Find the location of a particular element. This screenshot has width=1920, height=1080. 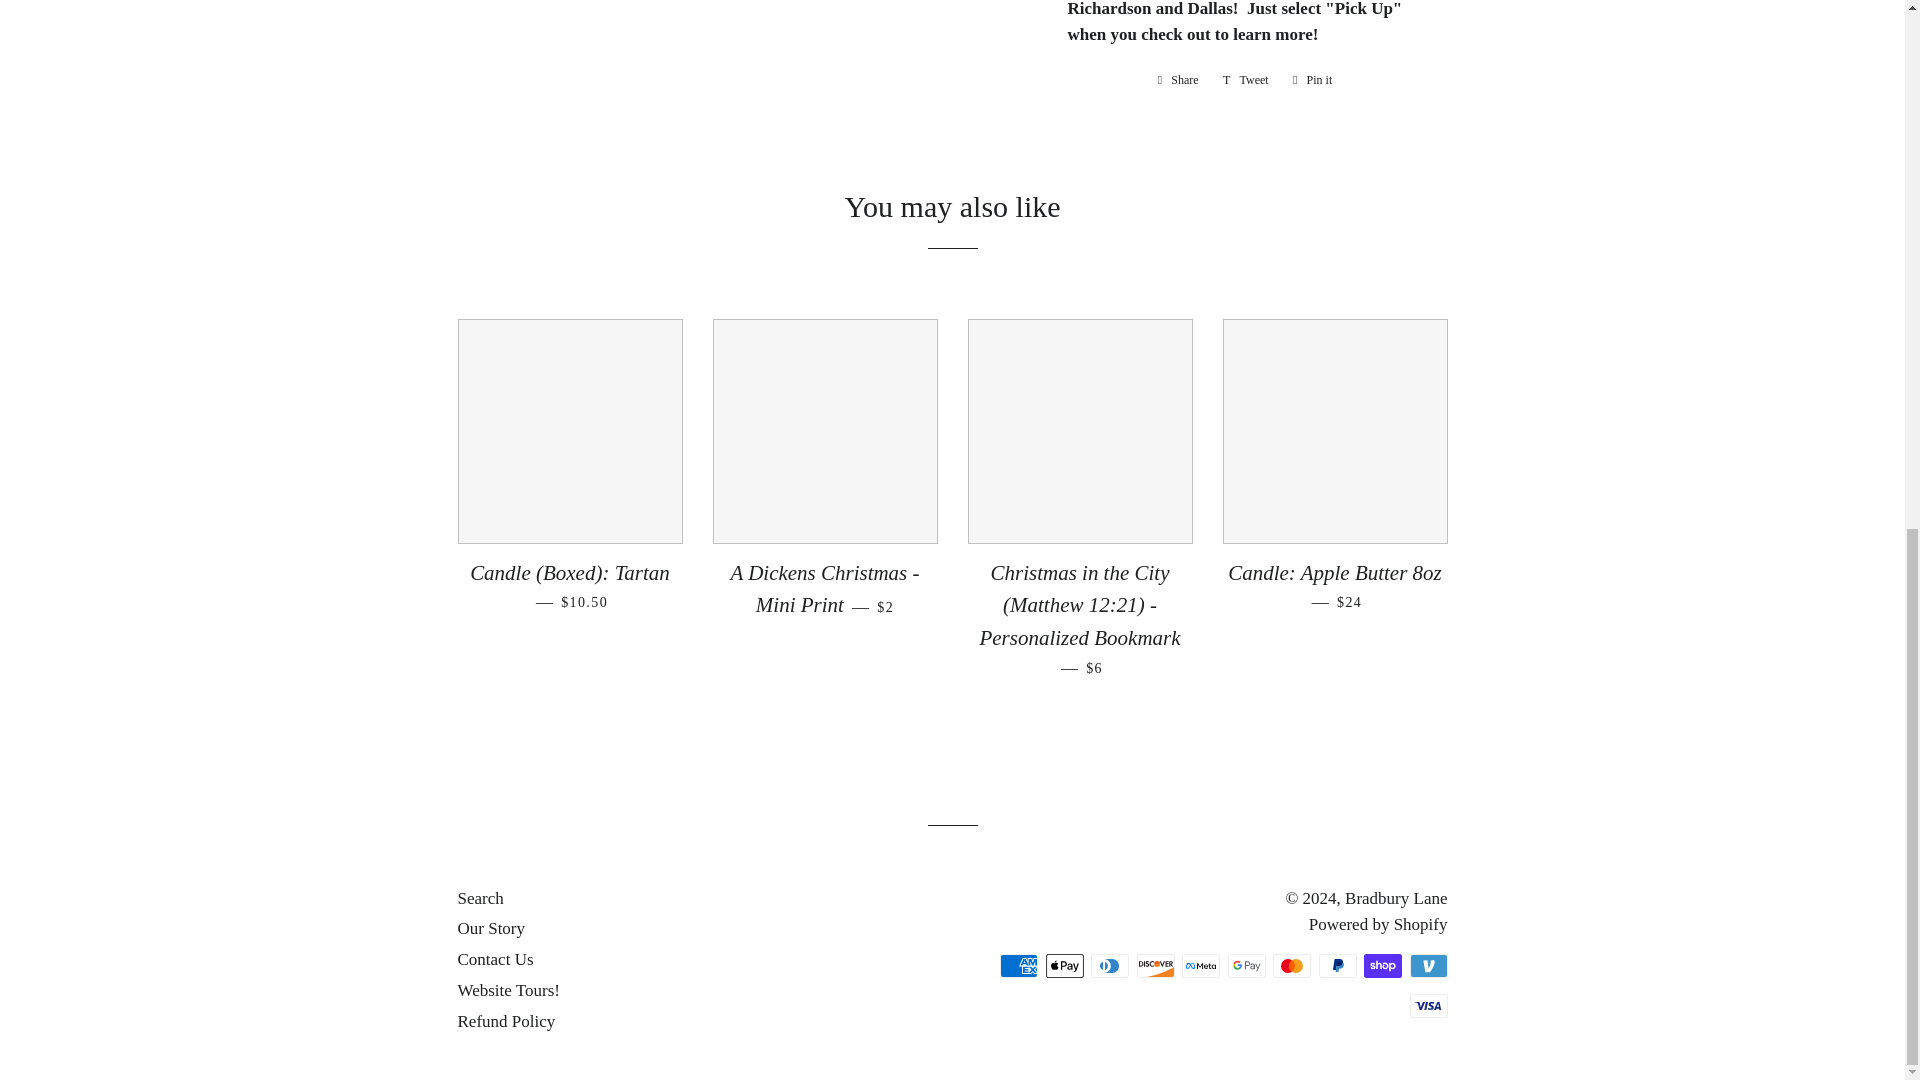

Discover is located at coordinates (1154, 966).